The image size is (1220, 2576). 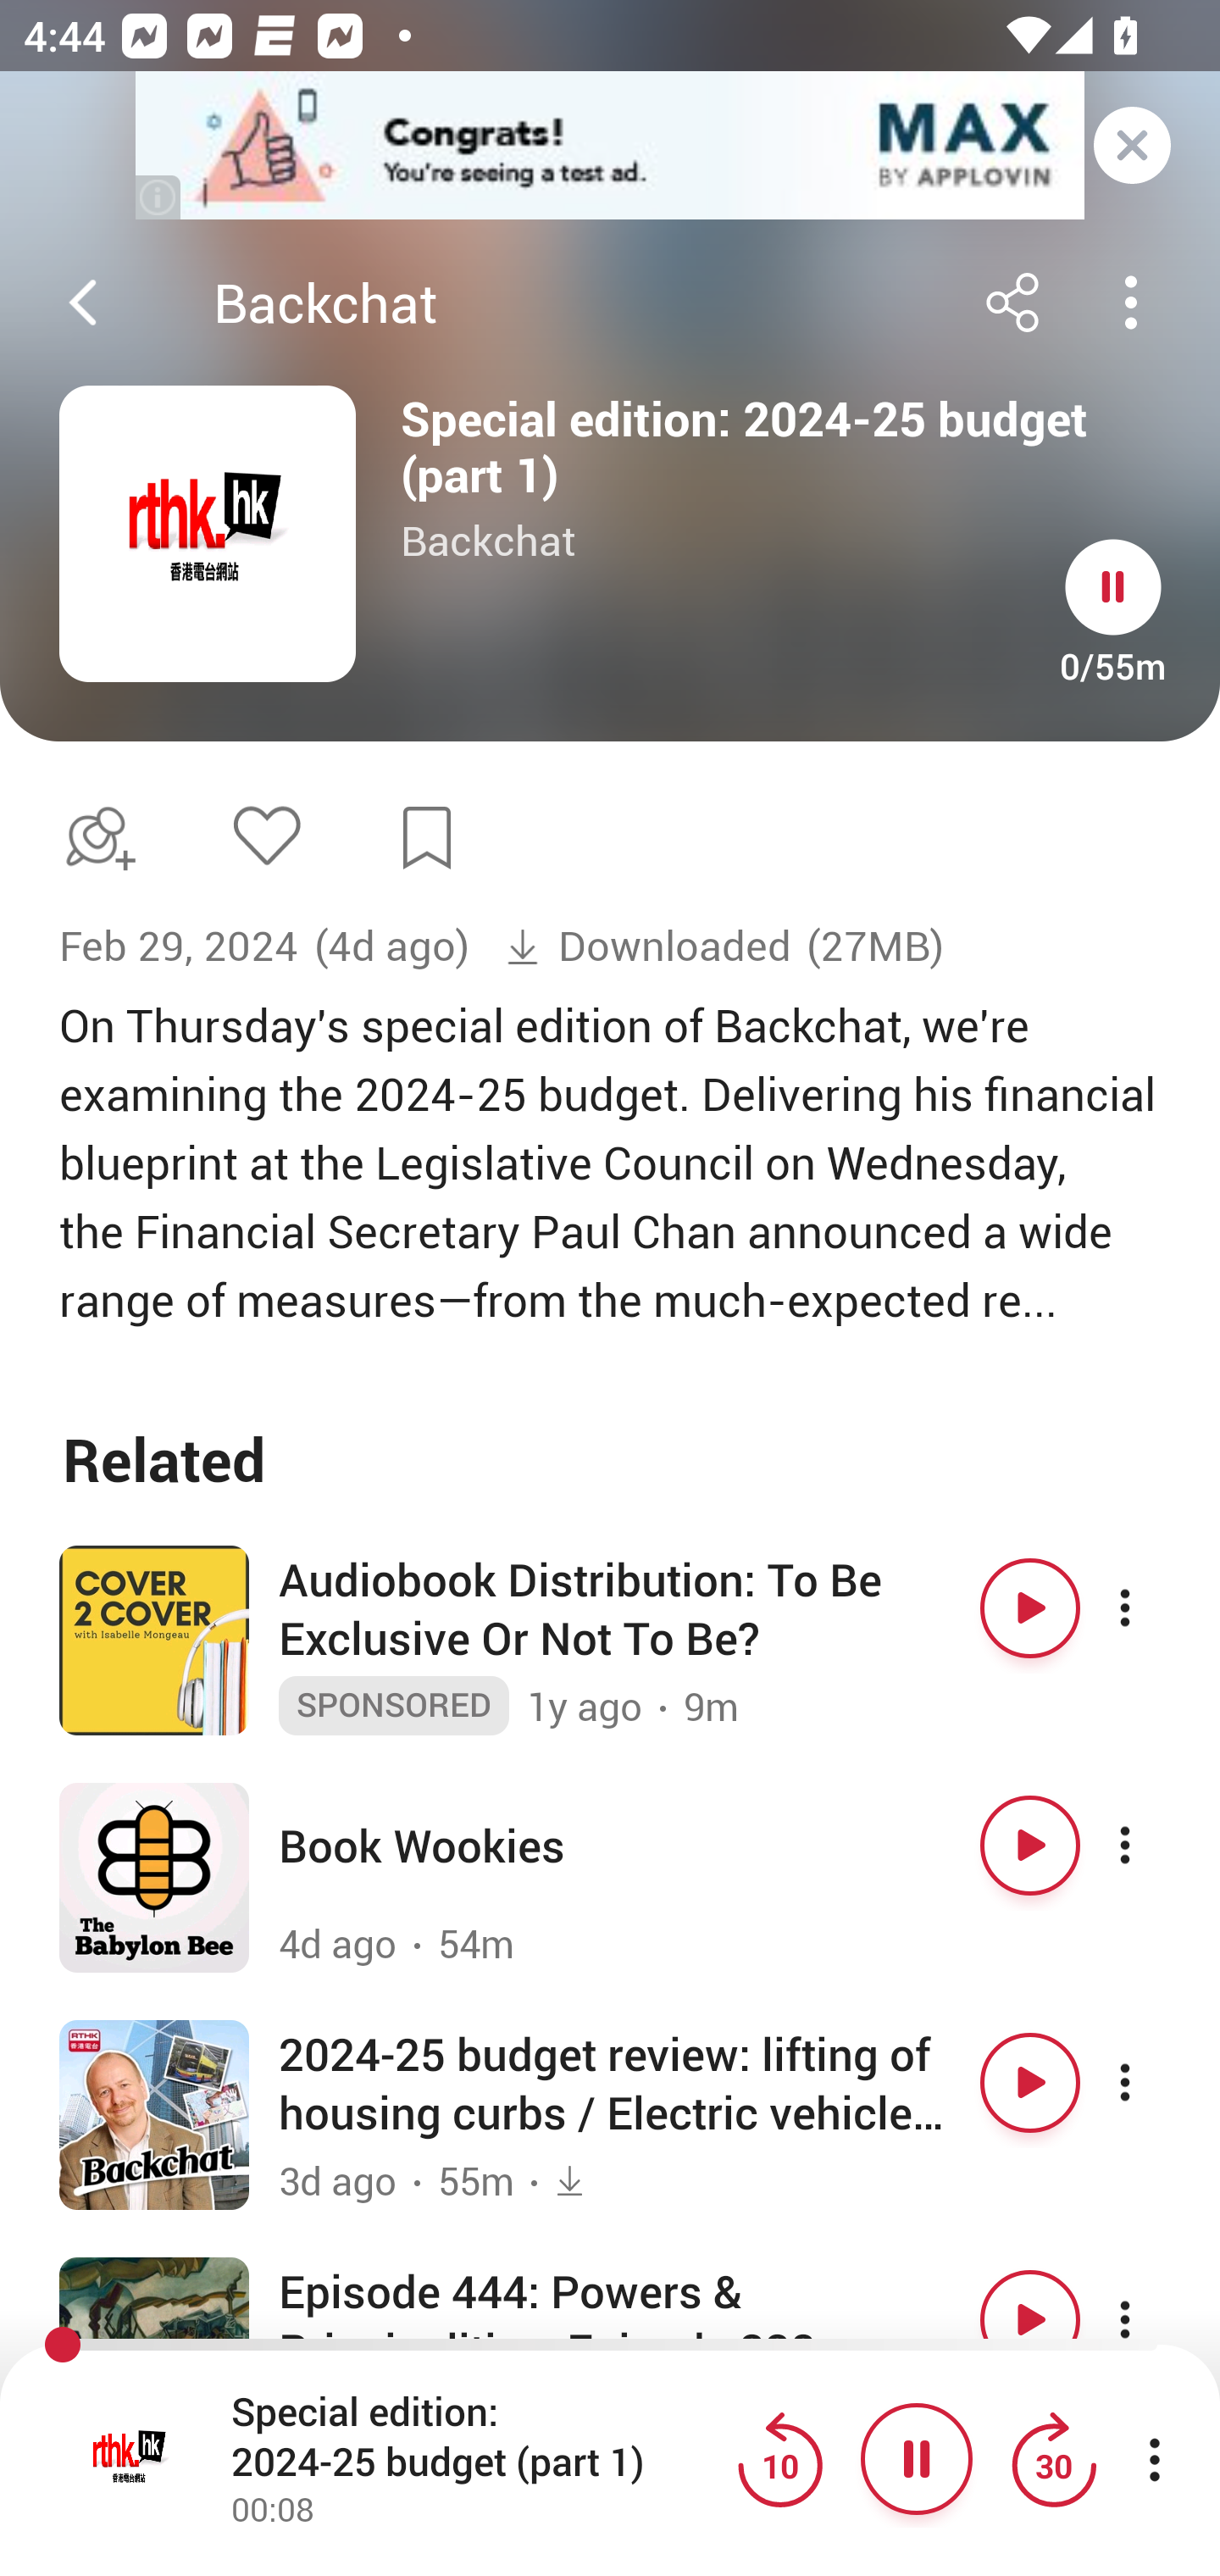 What do you see at coordinates (266, 834) in the screenshot?
I see `Like` at bounding box center [266, 834].